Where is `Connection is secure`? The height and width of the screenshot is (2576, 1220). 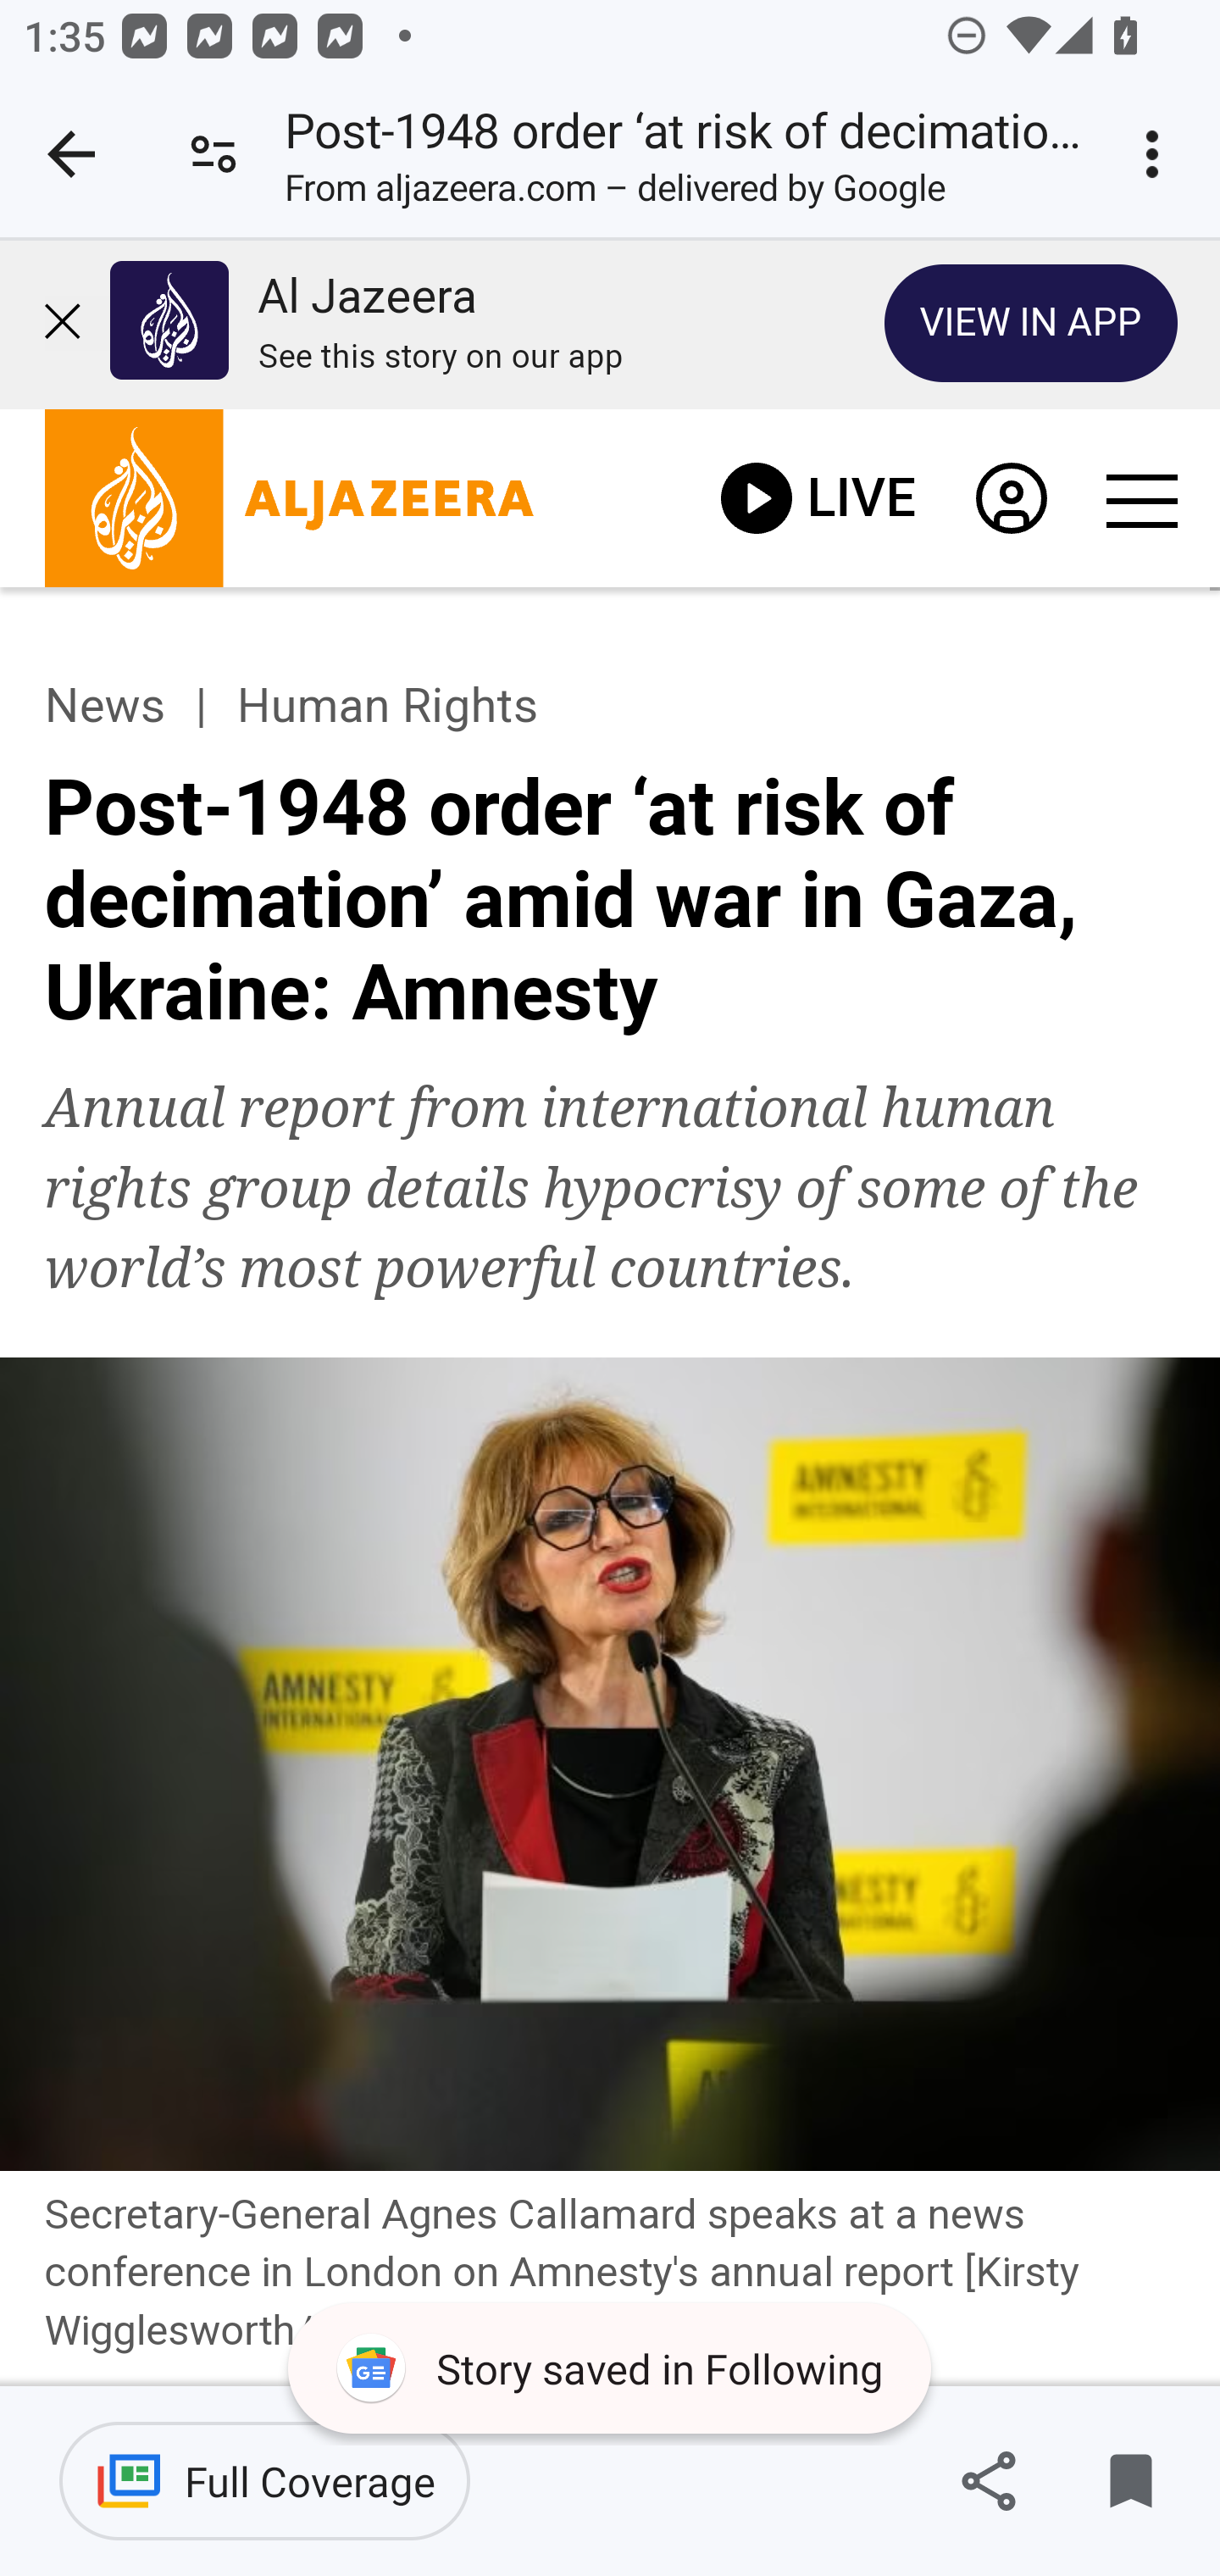 Connection is secure is located at coordinates (213, 154).